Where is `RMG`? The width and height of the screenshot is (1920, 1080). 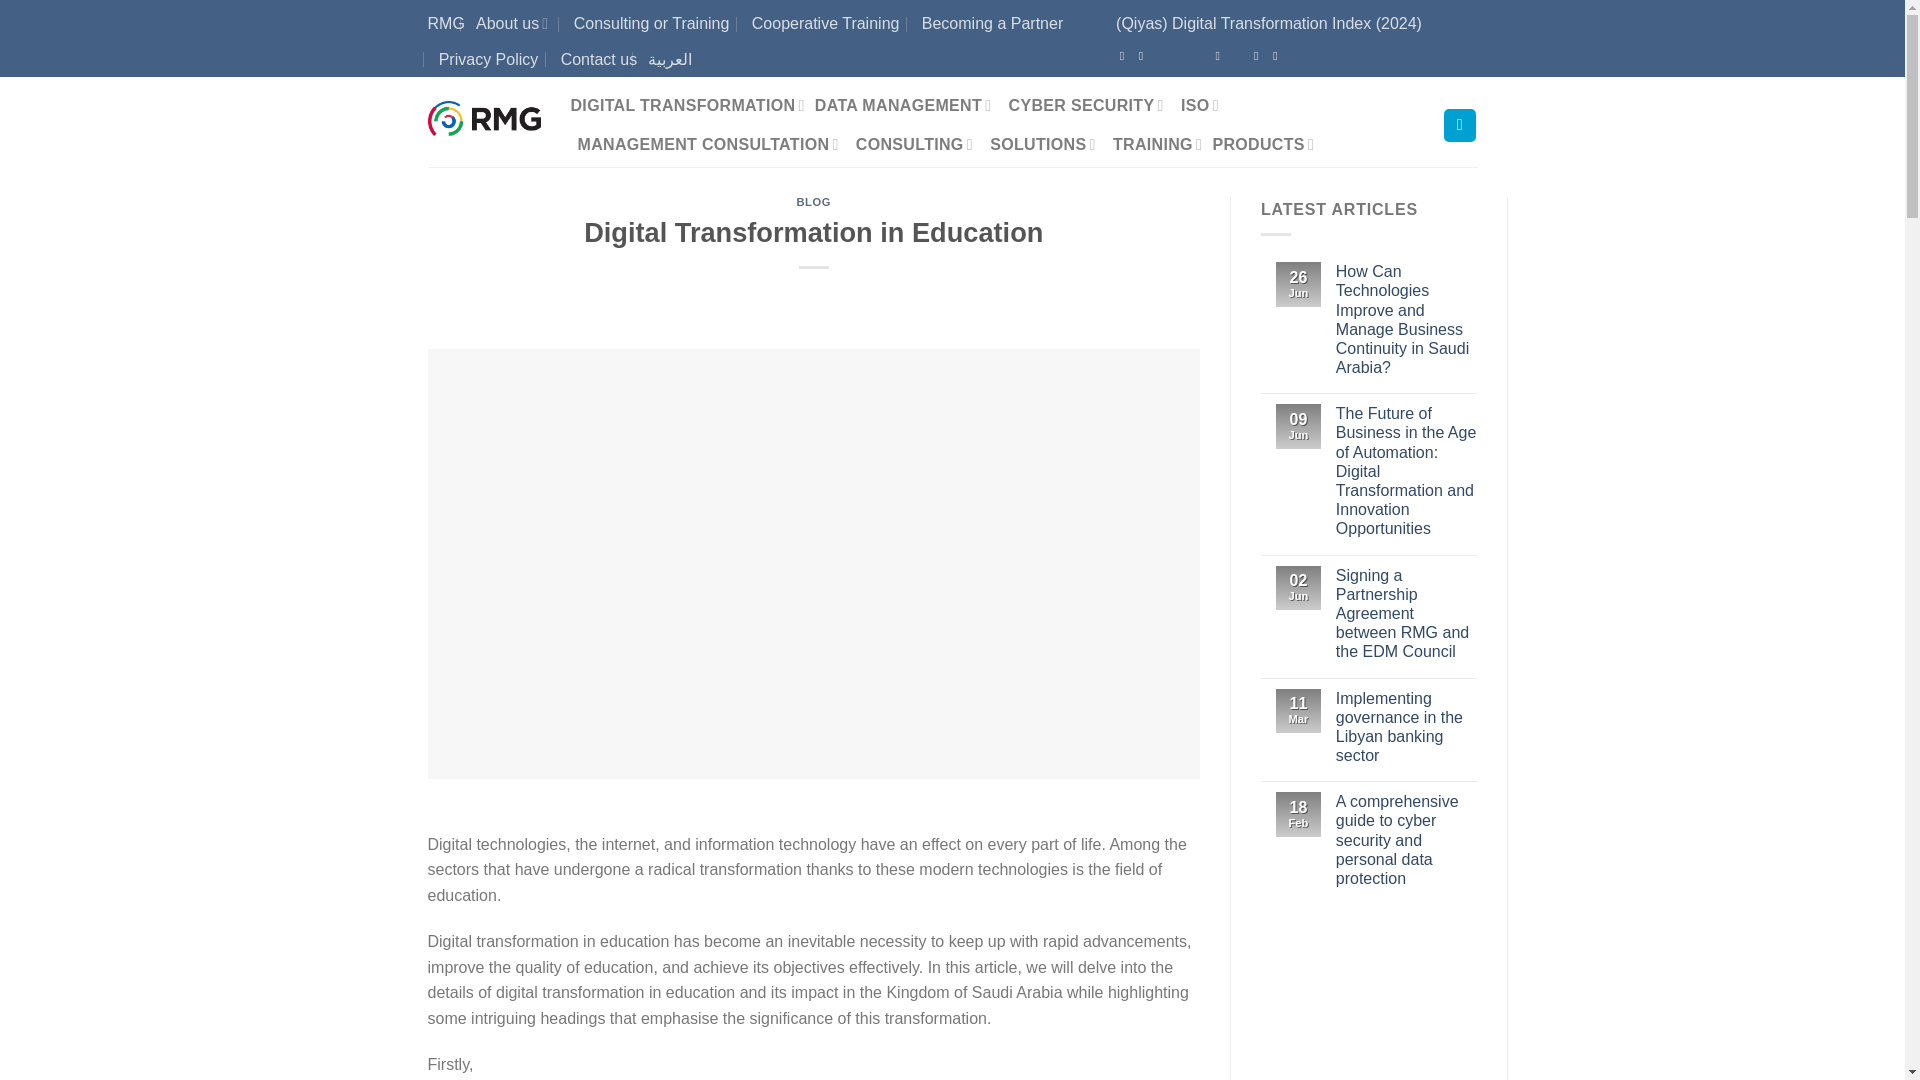
RMG is located at coordinates (446, 24).